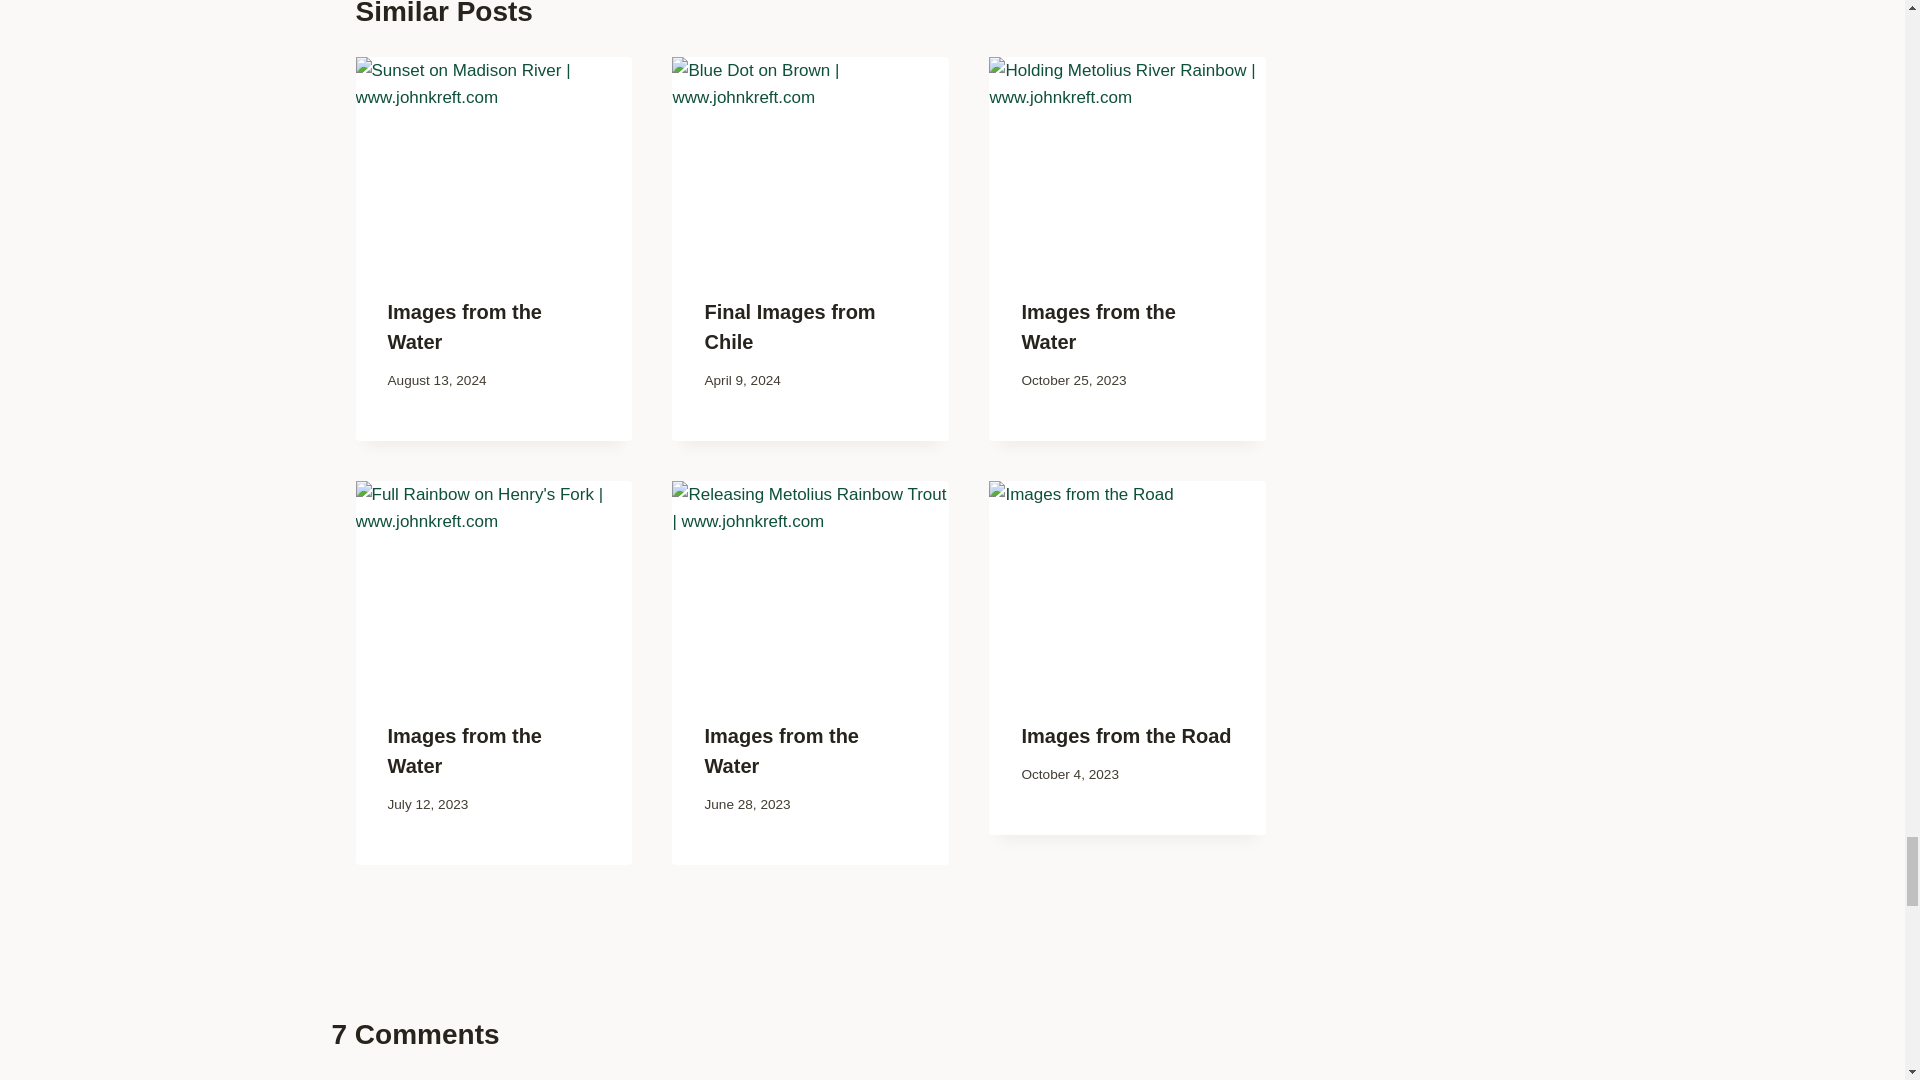 This screenshot has height=1080, width=1920. What do you see at coordinates (790, 327) in the screenshot?
I see `Final Images from Chile` at bounding box center [790, 327].